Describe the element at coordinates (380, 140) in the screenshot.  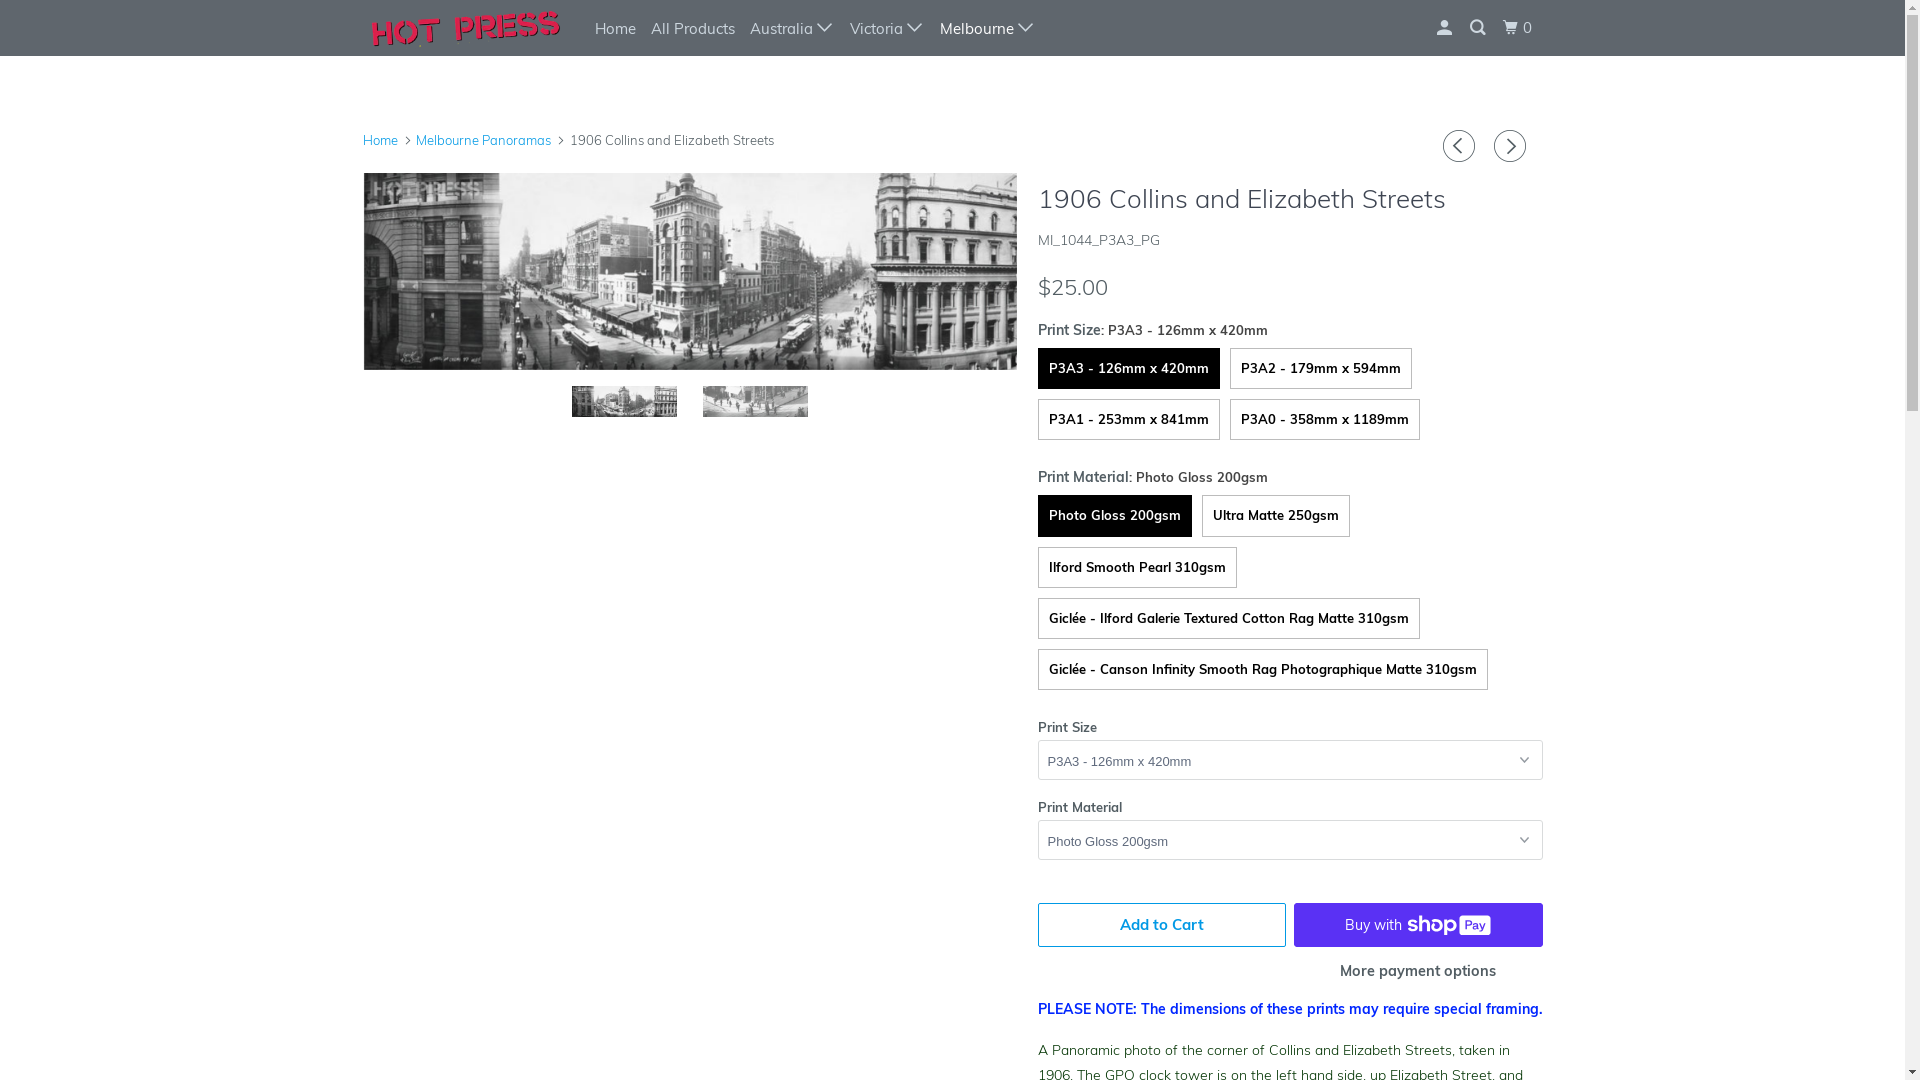
I see `Home` at that location.